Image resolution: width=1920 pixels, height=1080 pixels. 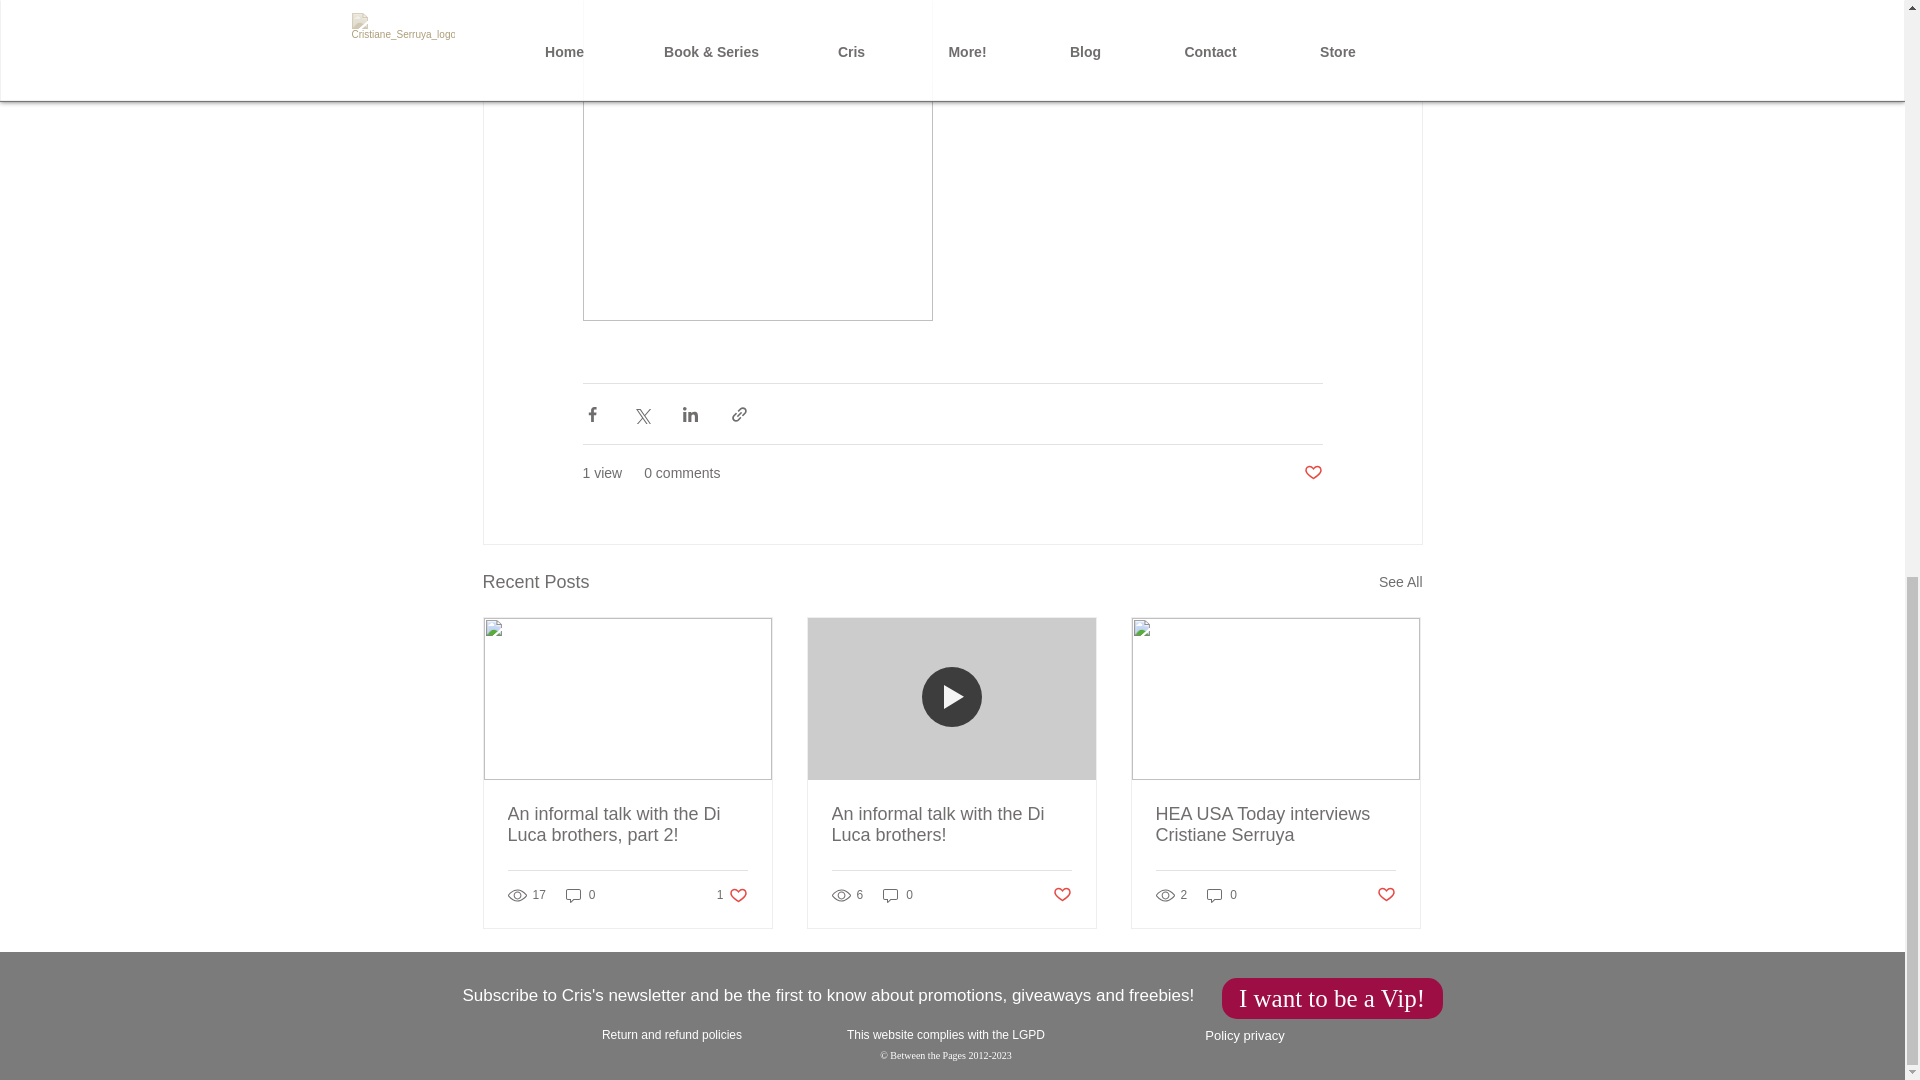 What do you see at coordinates (951, 824) in the screenshot?
I see `An informal talk with the Di Luca brothers!` at bounding box center [951, 824].